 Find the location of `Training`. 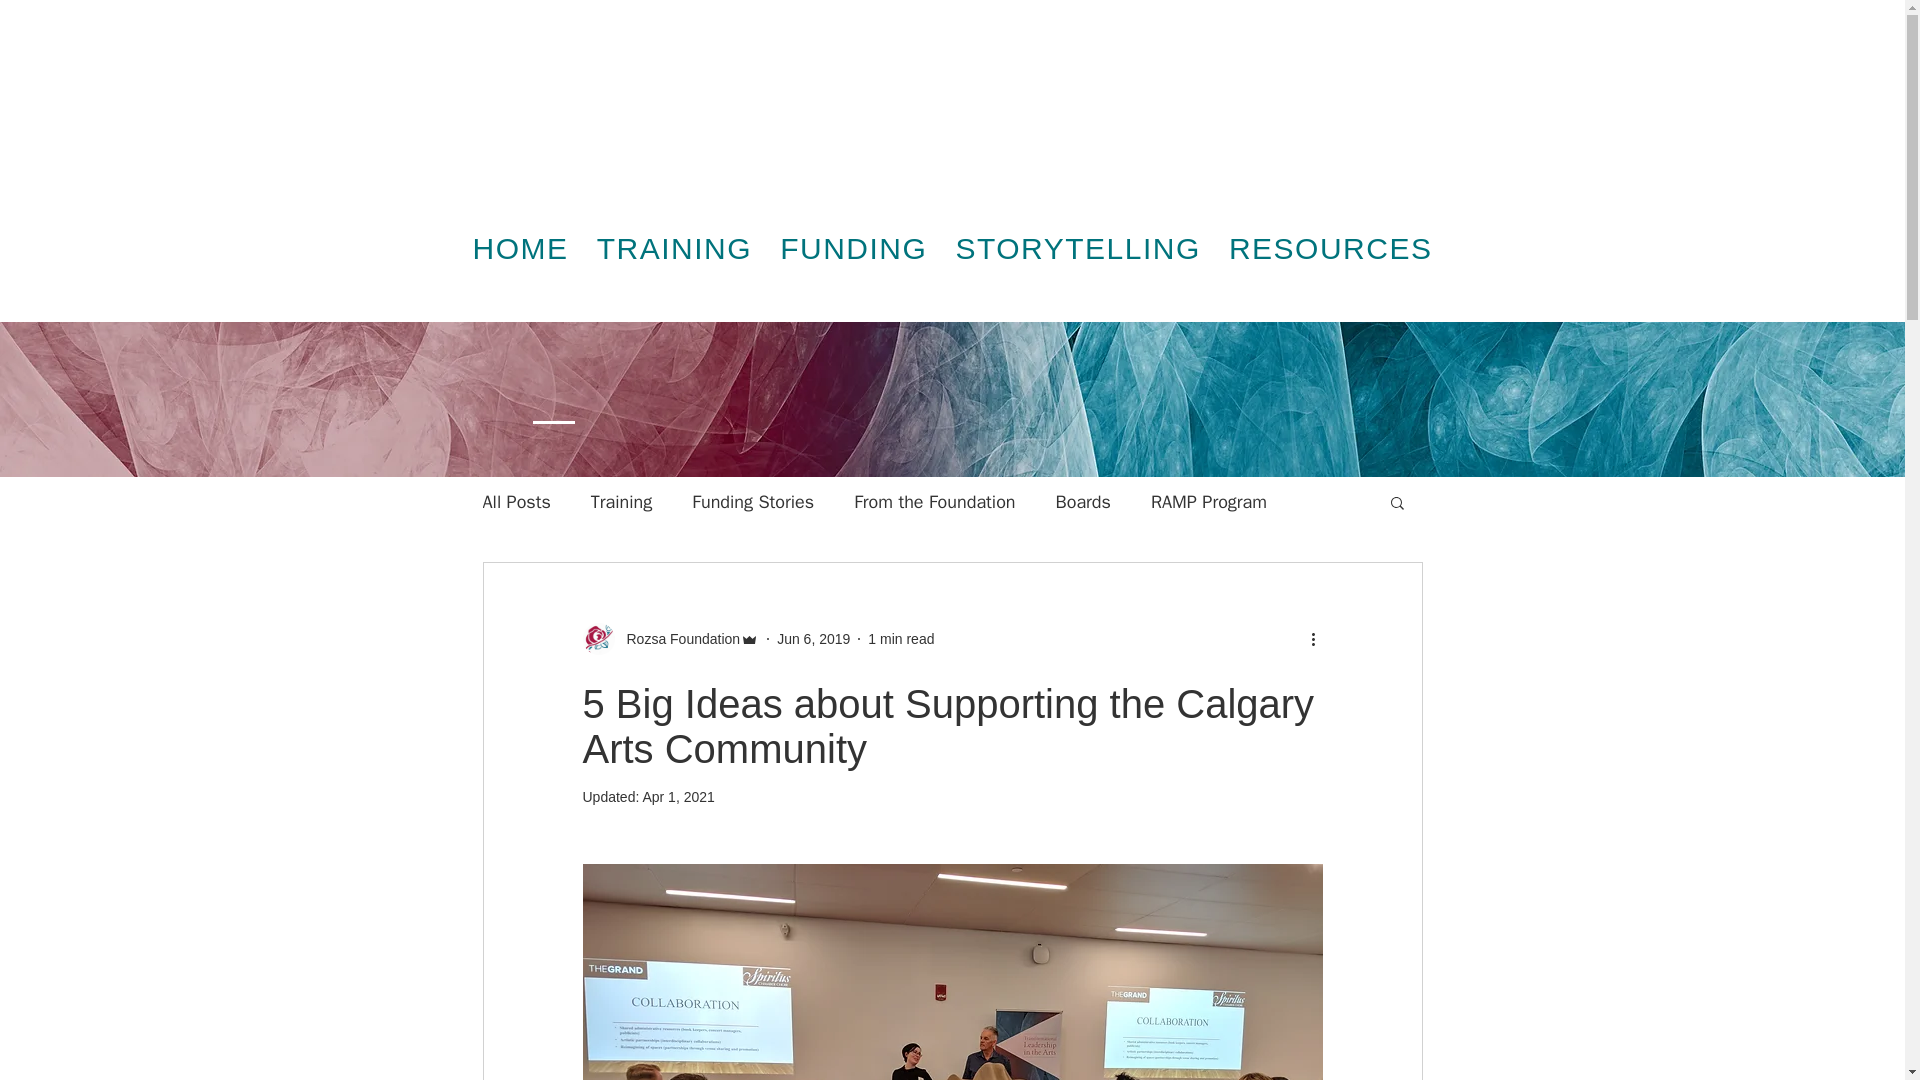

Training is located at coordinates (622, 502).